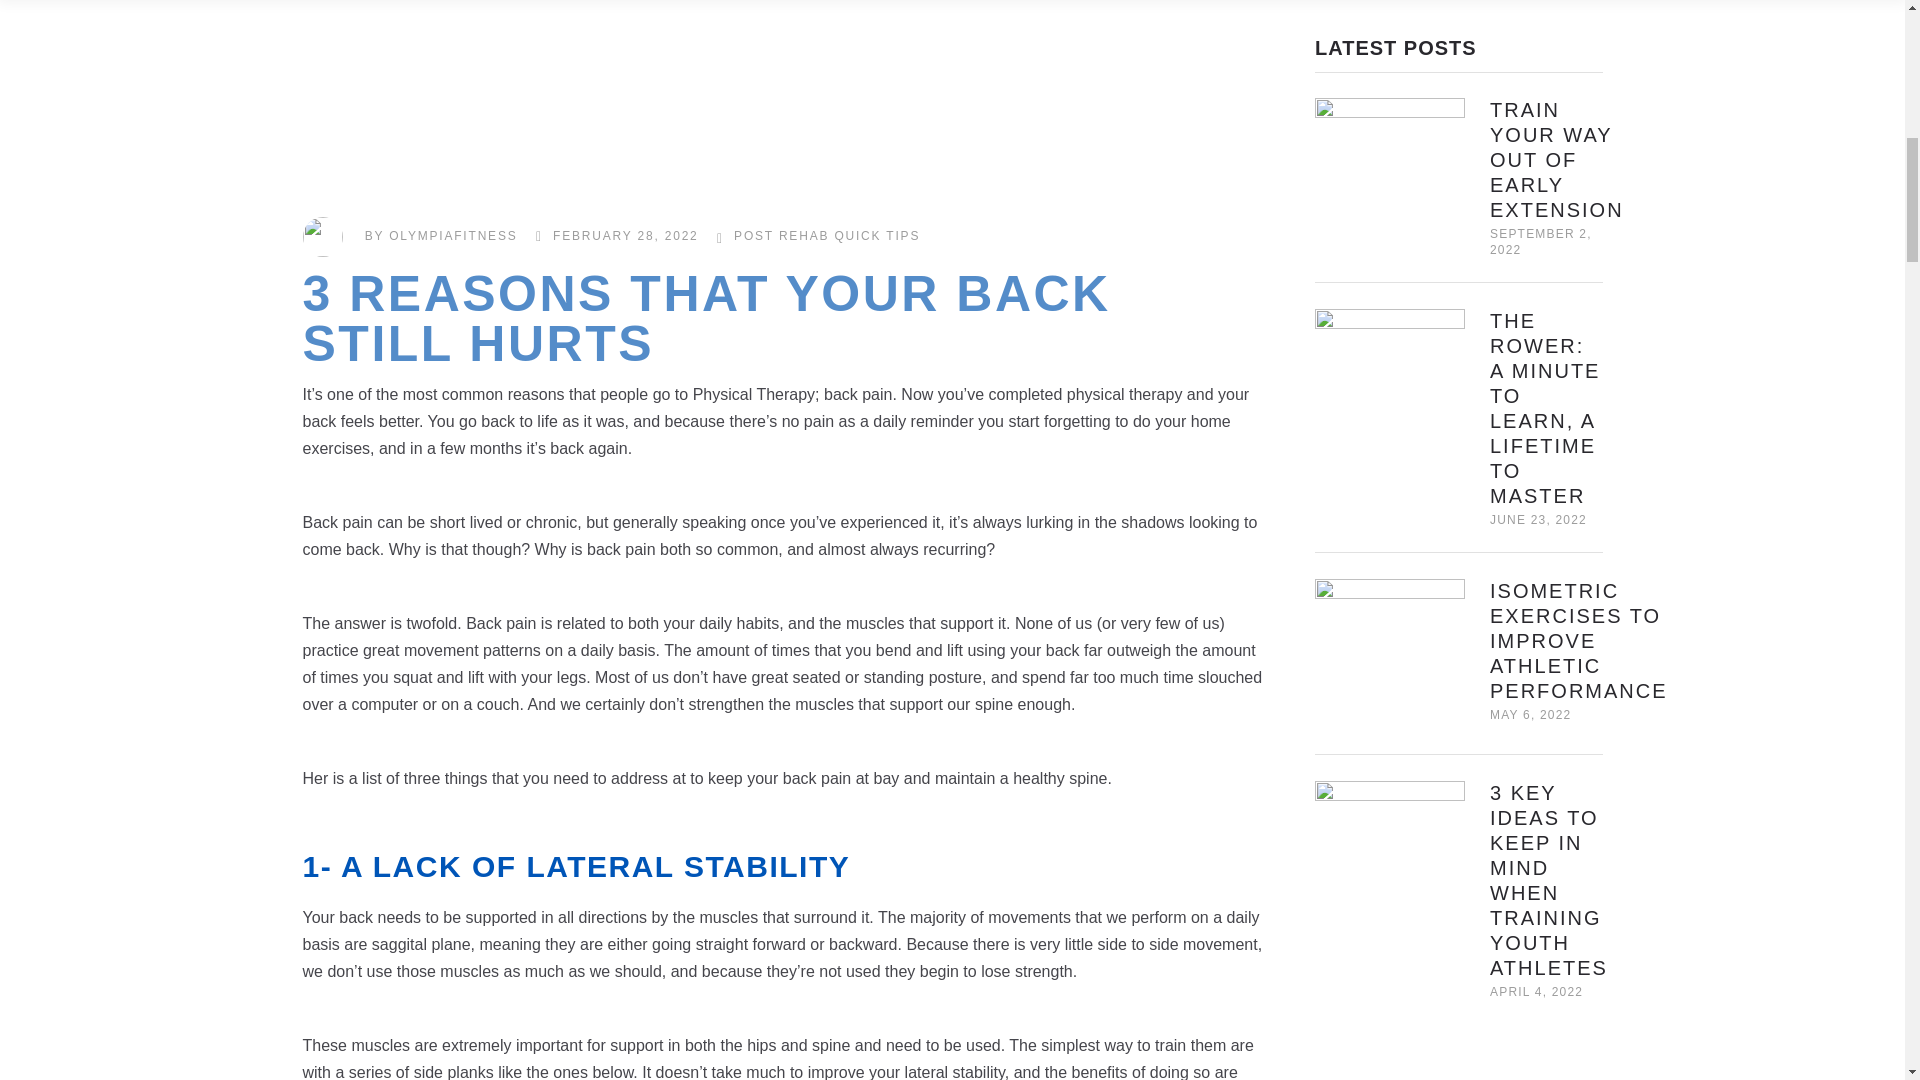 The image size is (1920, 1080). What do you see at coordinates (1556, 160) in the screenshot?
I see `Train Your Way Out of Early Extension` at bounding box center [1556, 160].